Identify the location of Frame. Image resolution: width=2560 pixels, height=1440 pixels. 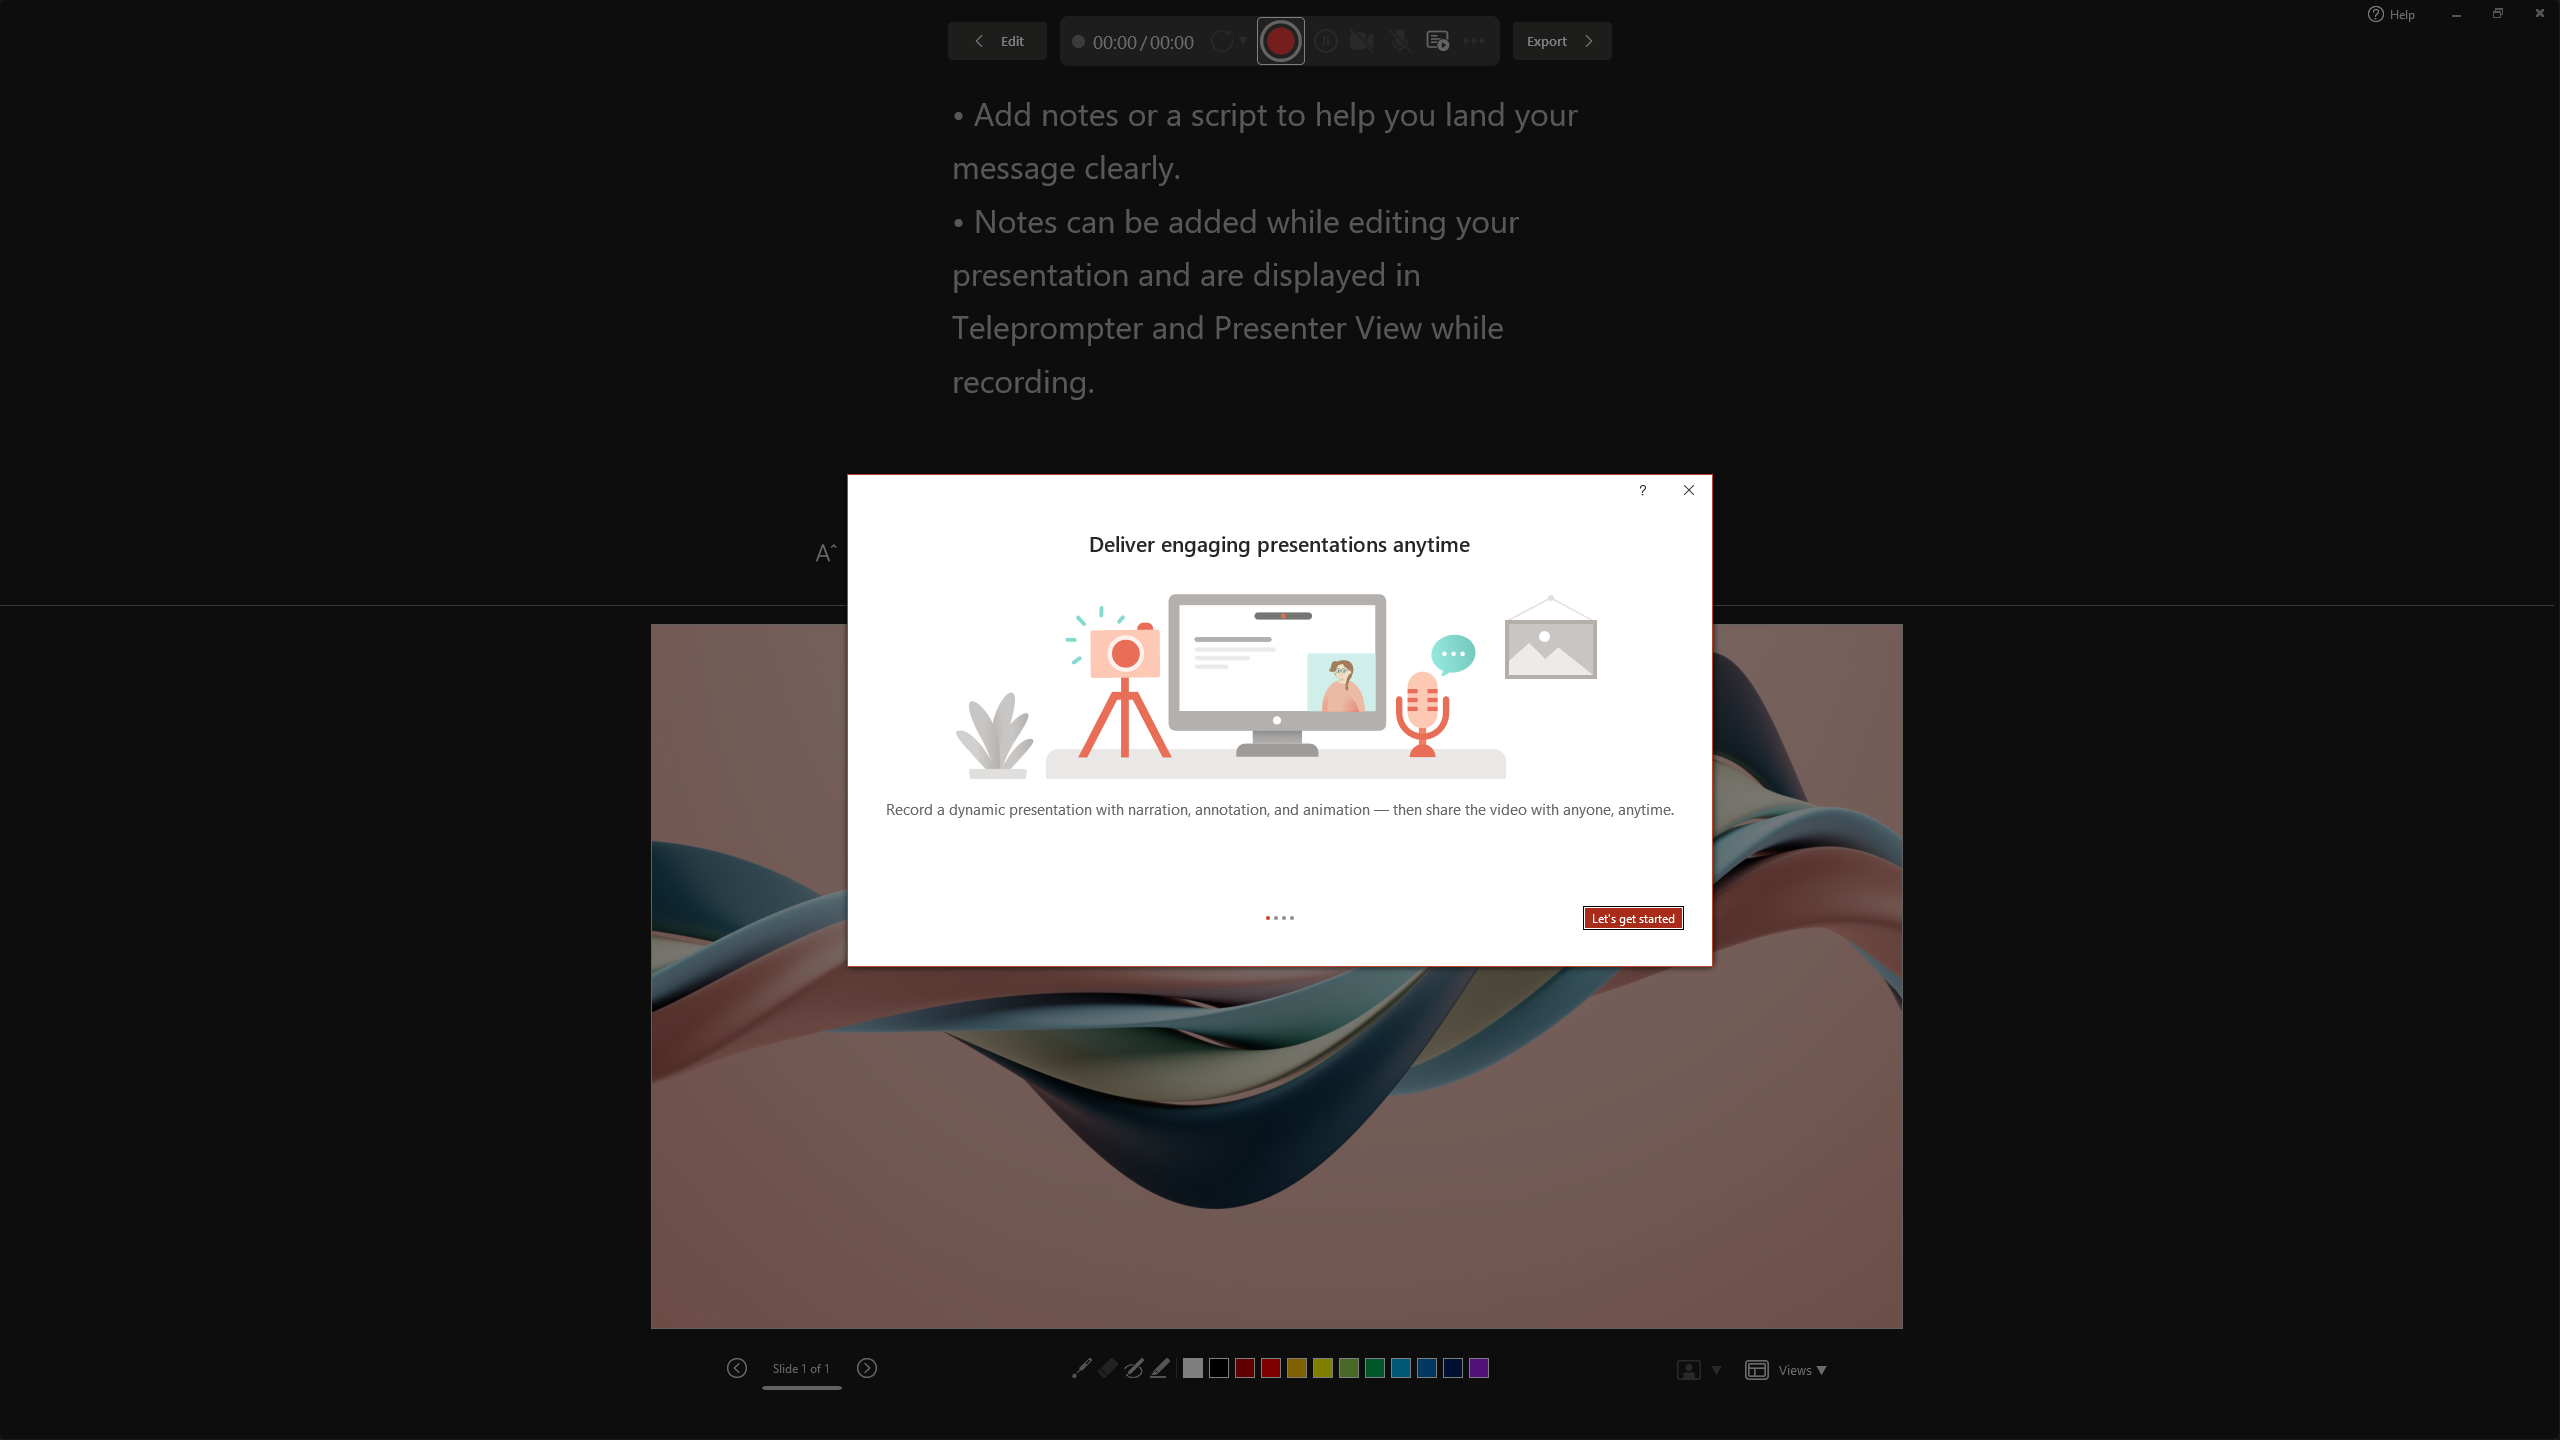
(1732, 100).